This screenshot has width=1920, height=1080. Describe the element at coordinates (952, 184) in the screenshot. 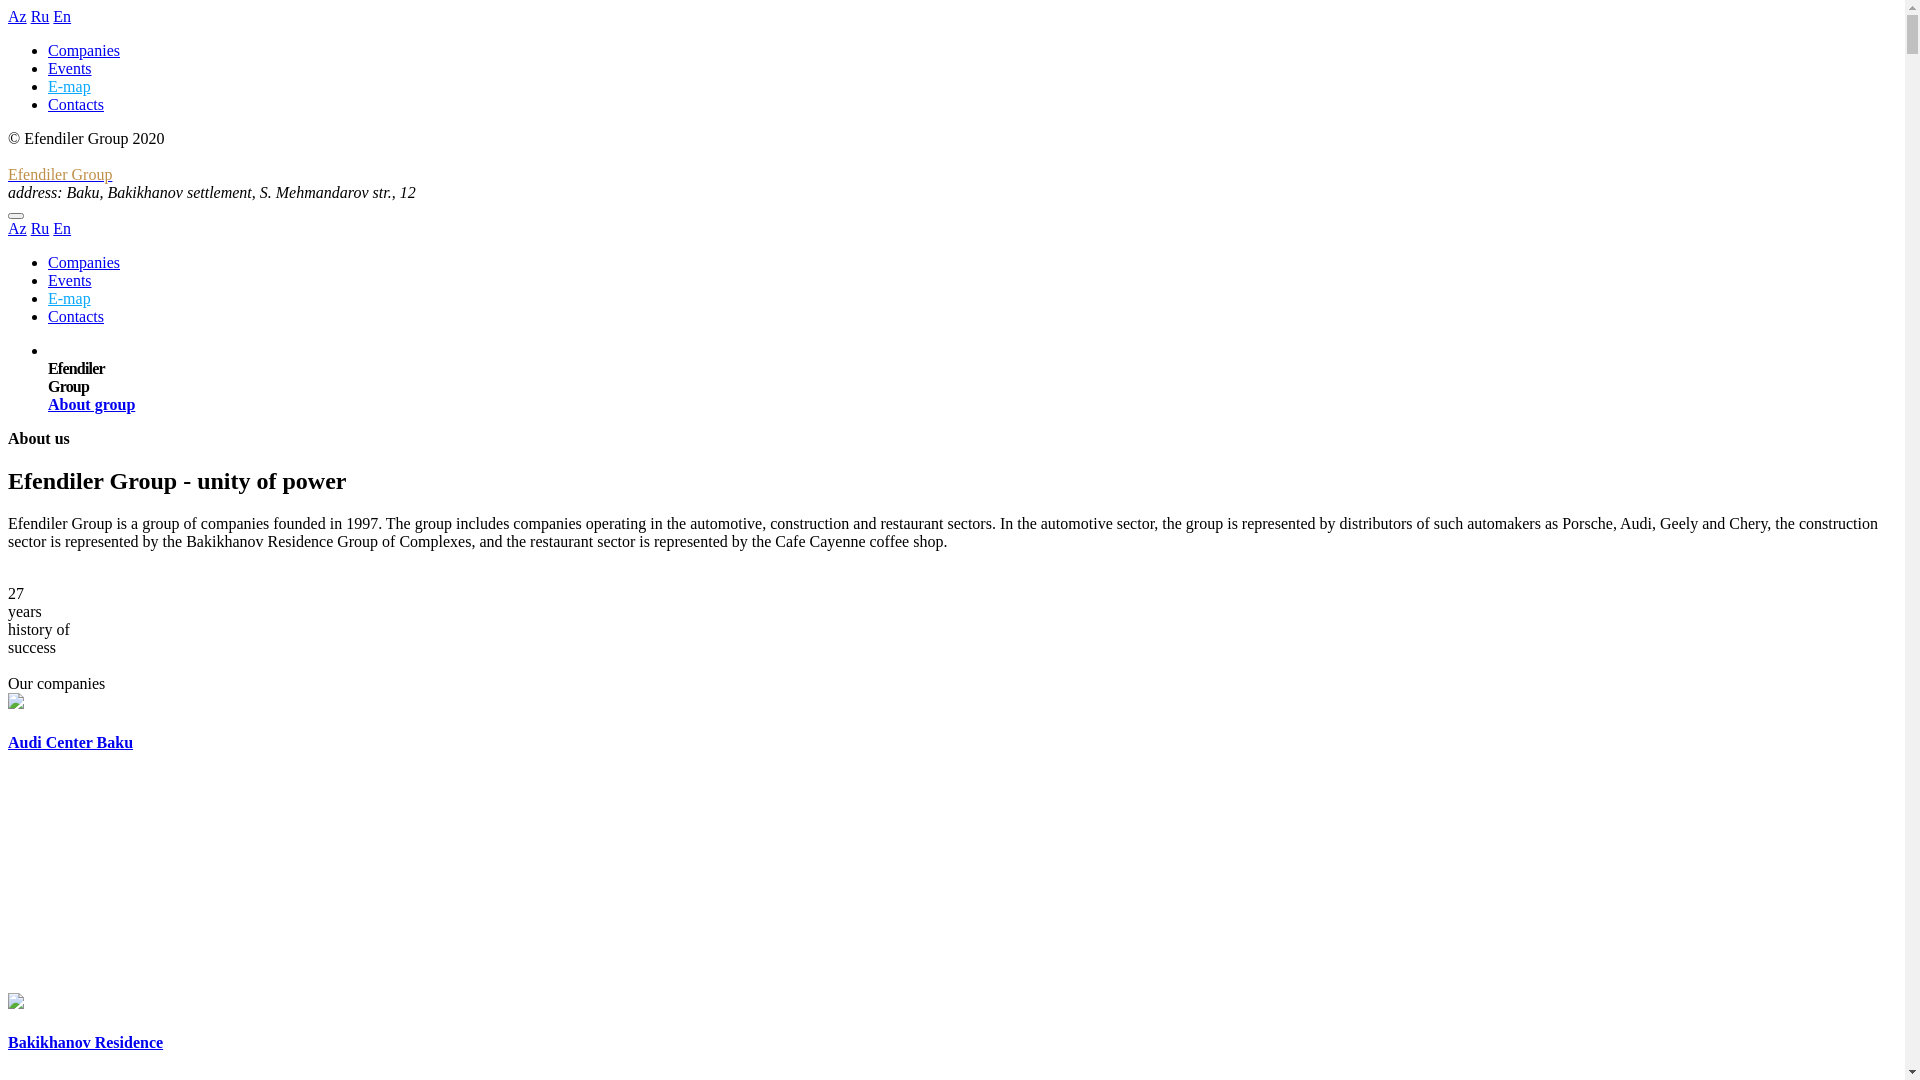

I see `Efendiler Group` at that location.